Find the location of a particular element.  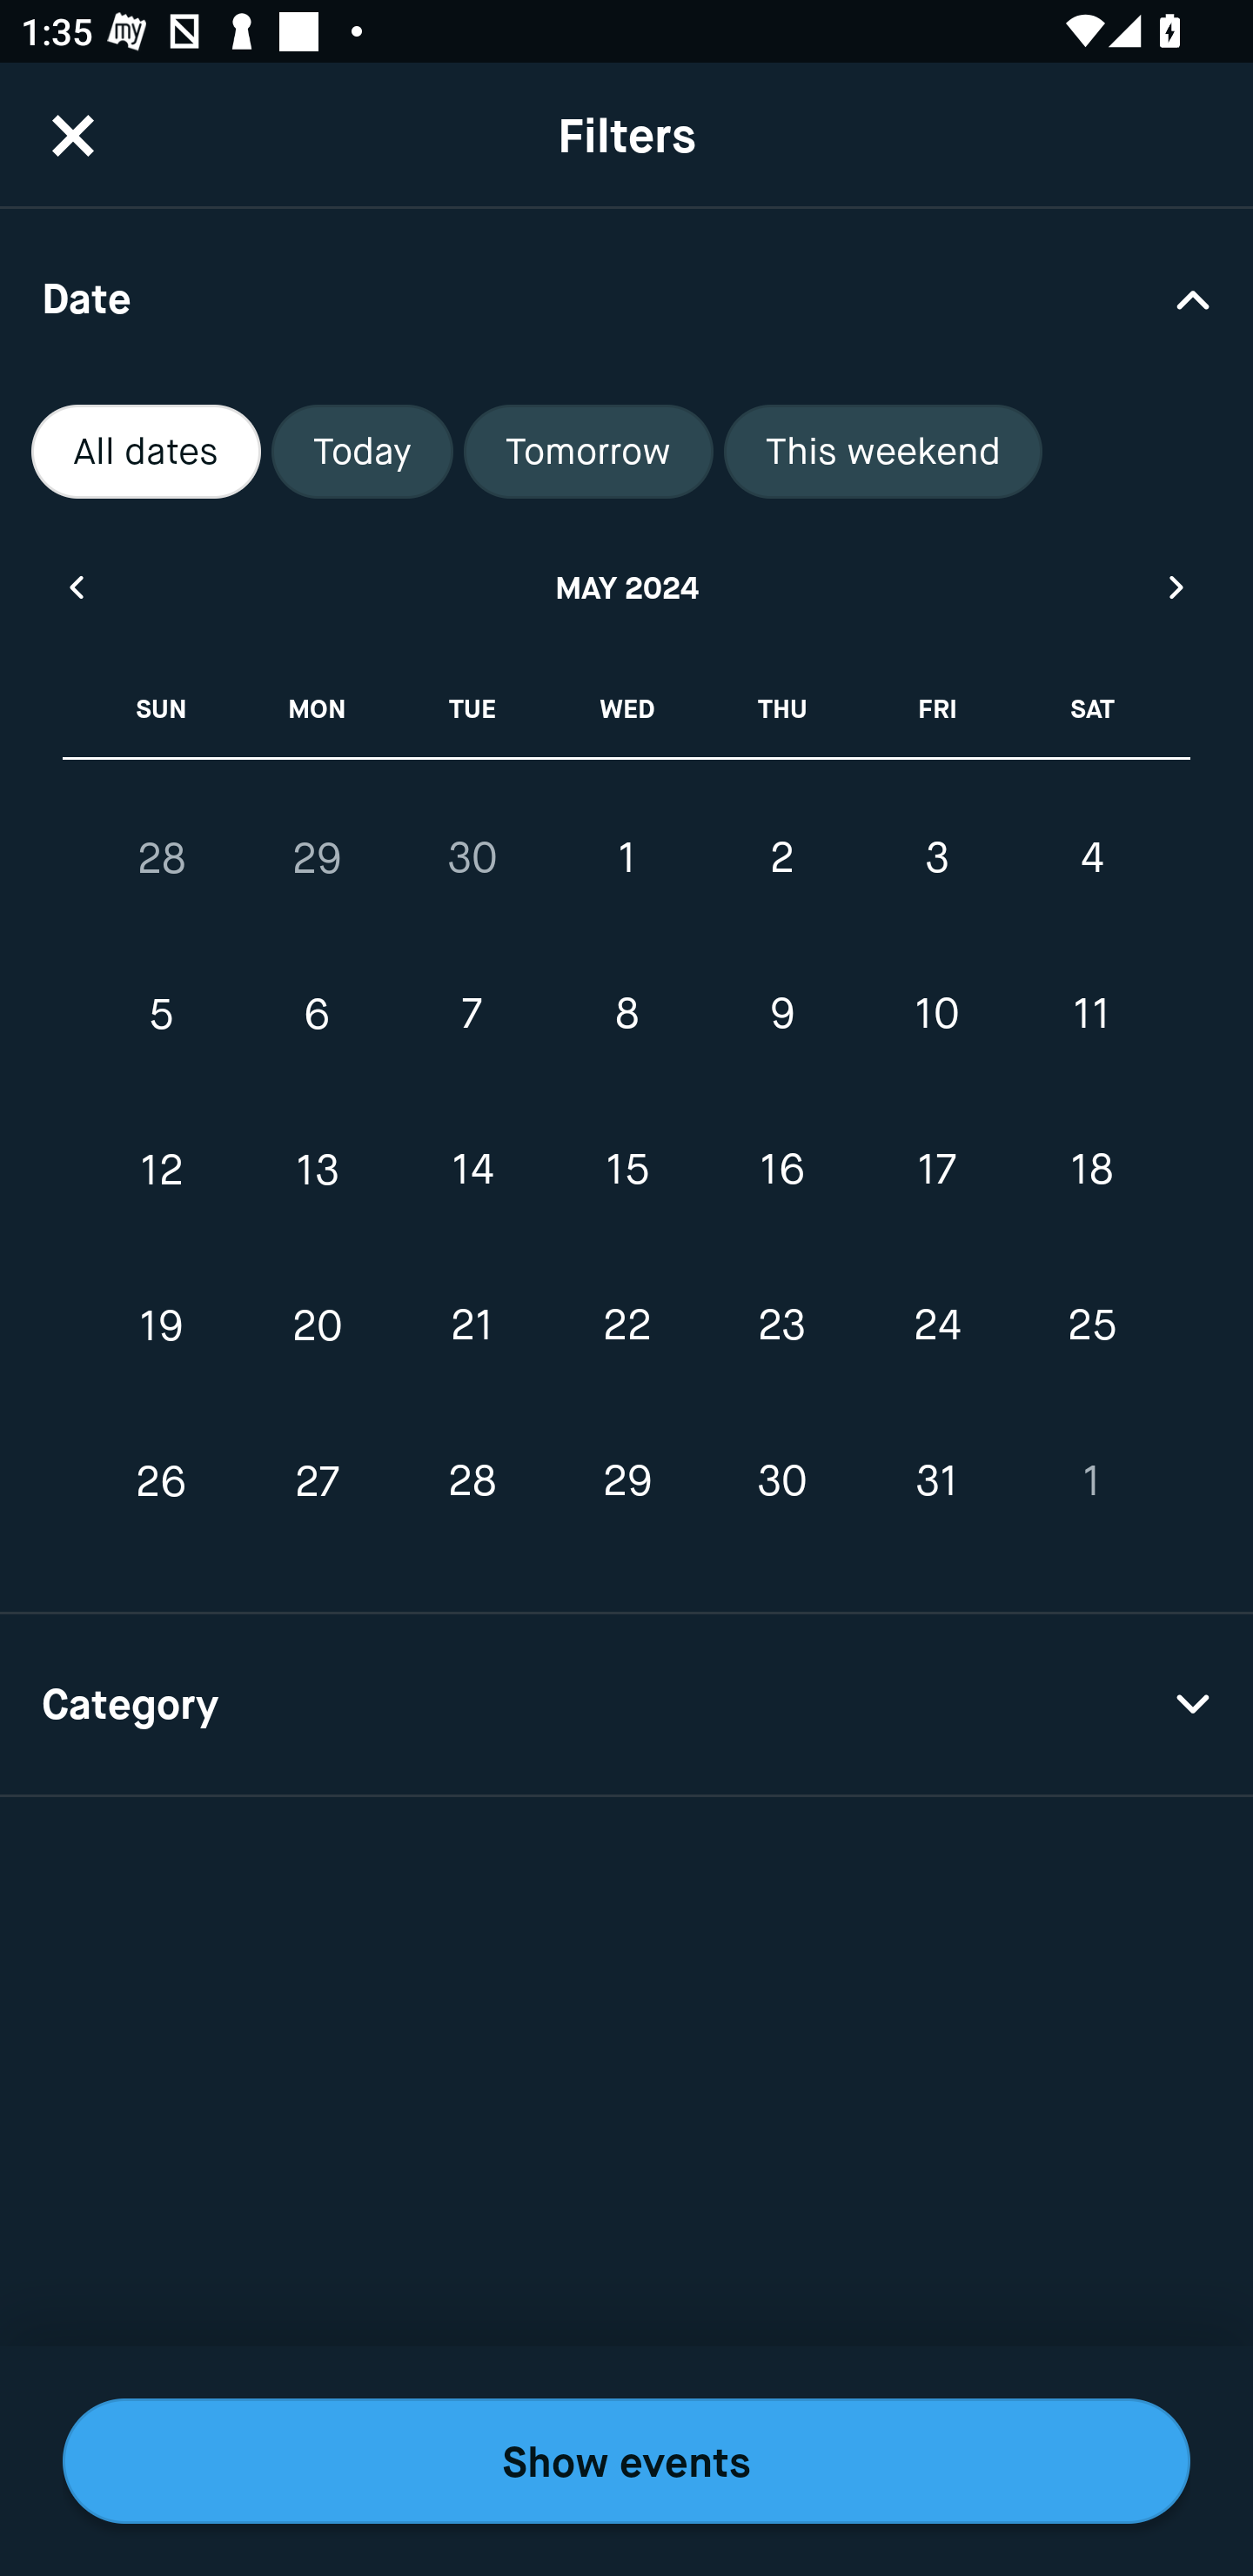

15 is located at coordinates (626, 1170).